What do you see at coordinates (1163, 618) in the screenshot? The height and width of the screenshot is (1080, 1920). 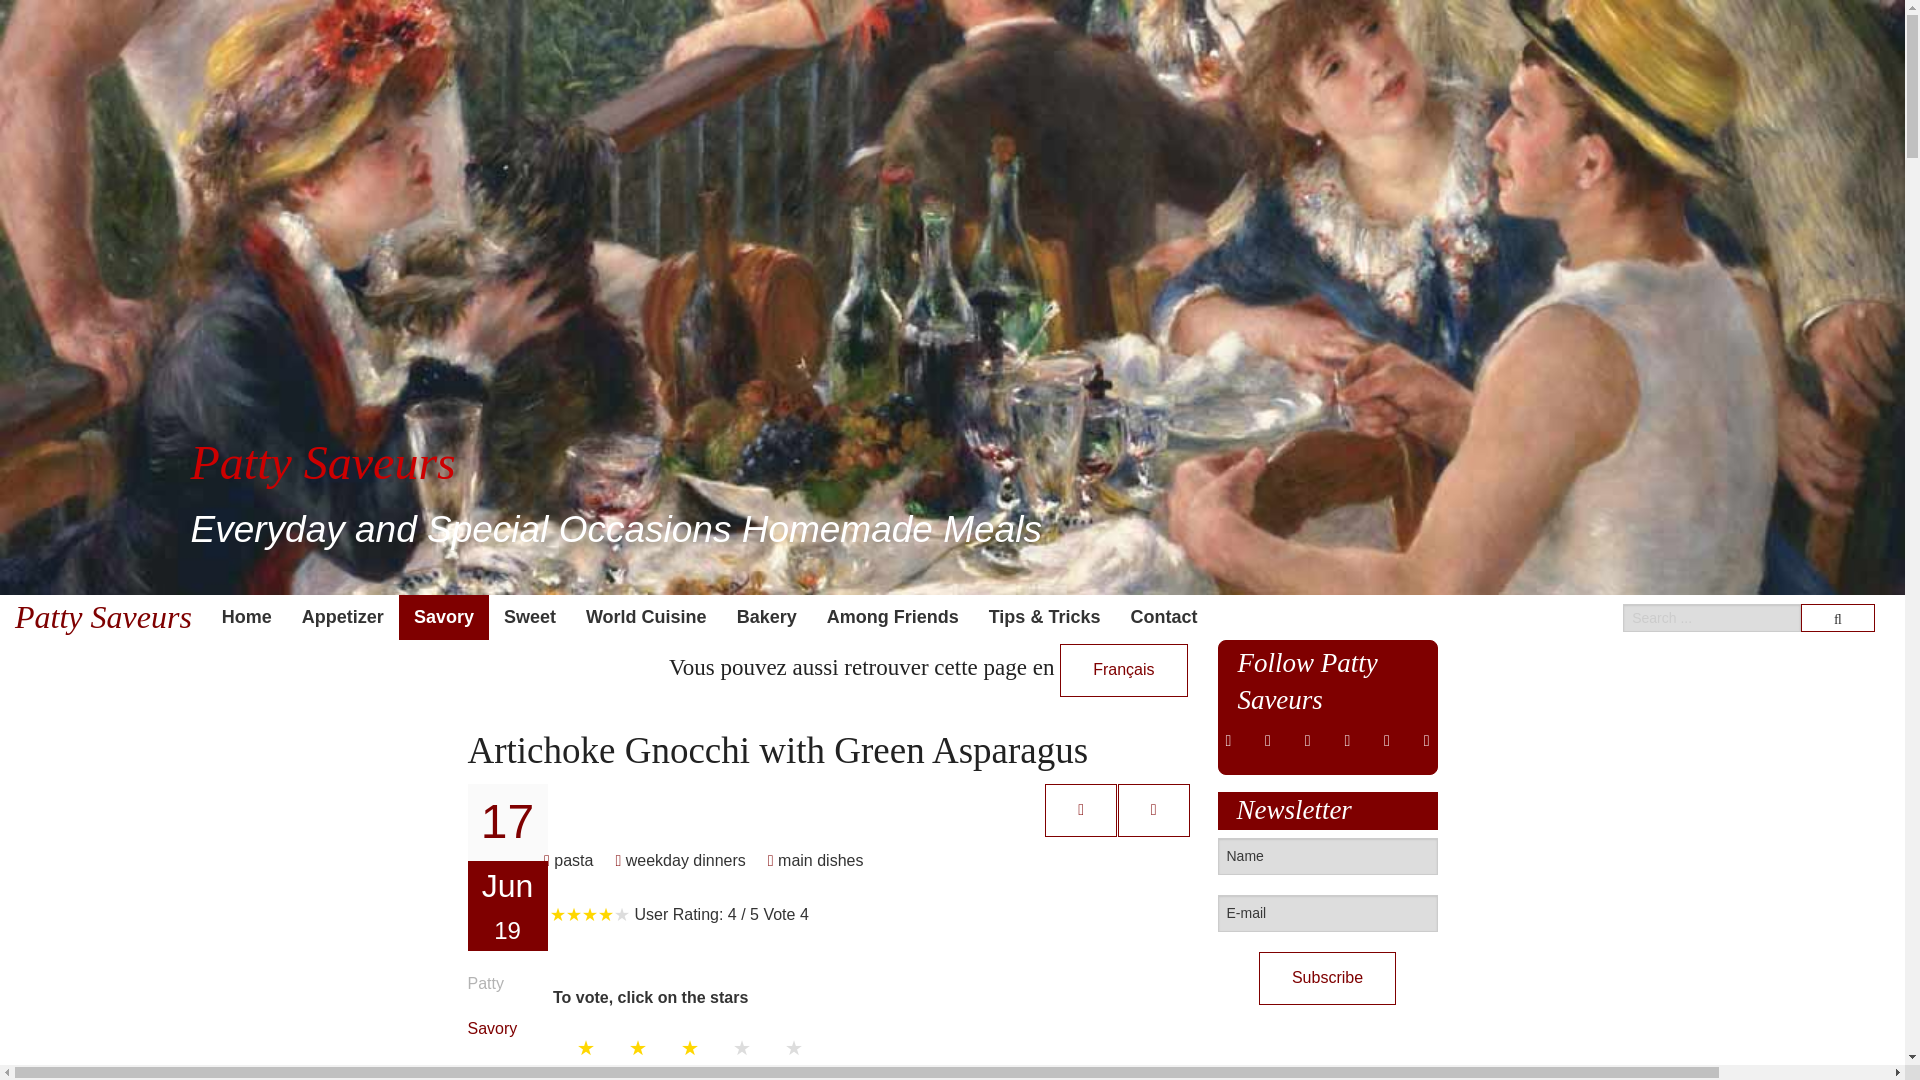 I see `Contact` at bounding box center [1163, 618].